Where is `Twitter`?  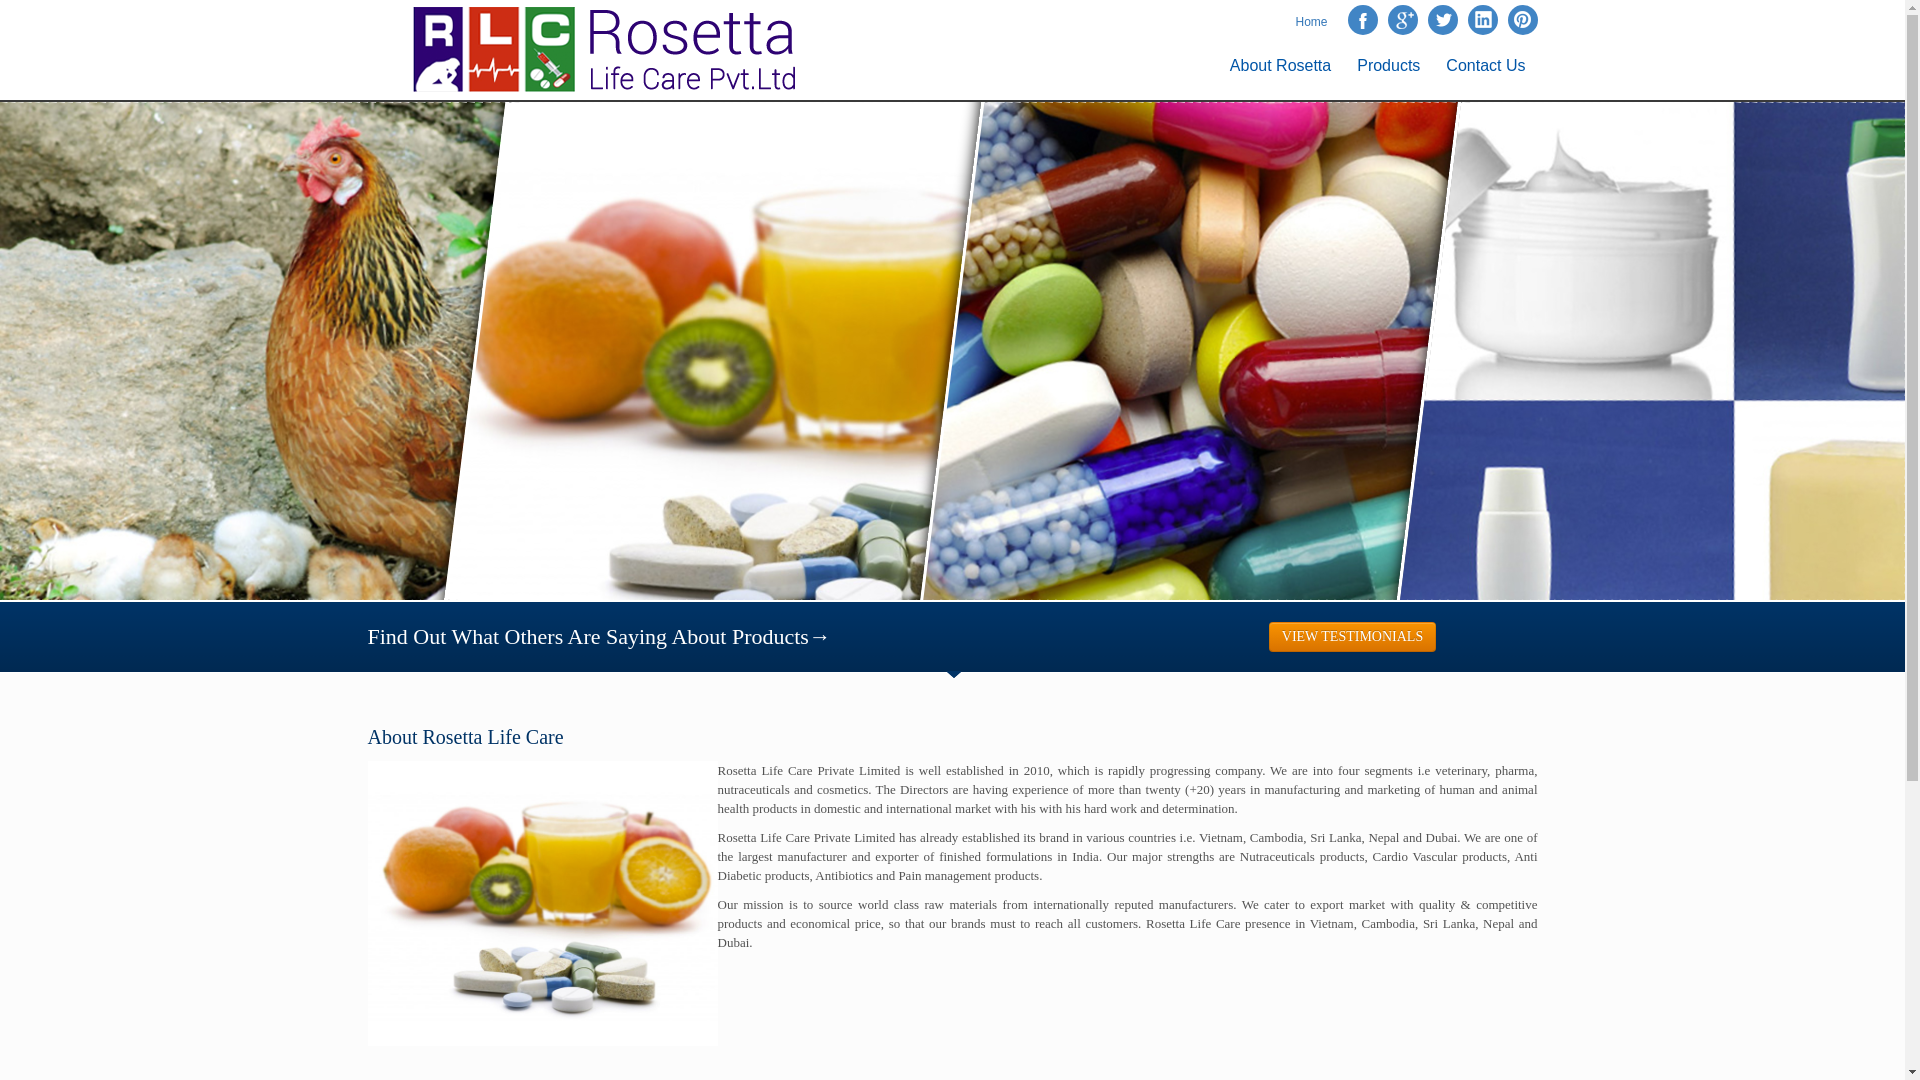 Twitter is located at coordinates (1442, 20).